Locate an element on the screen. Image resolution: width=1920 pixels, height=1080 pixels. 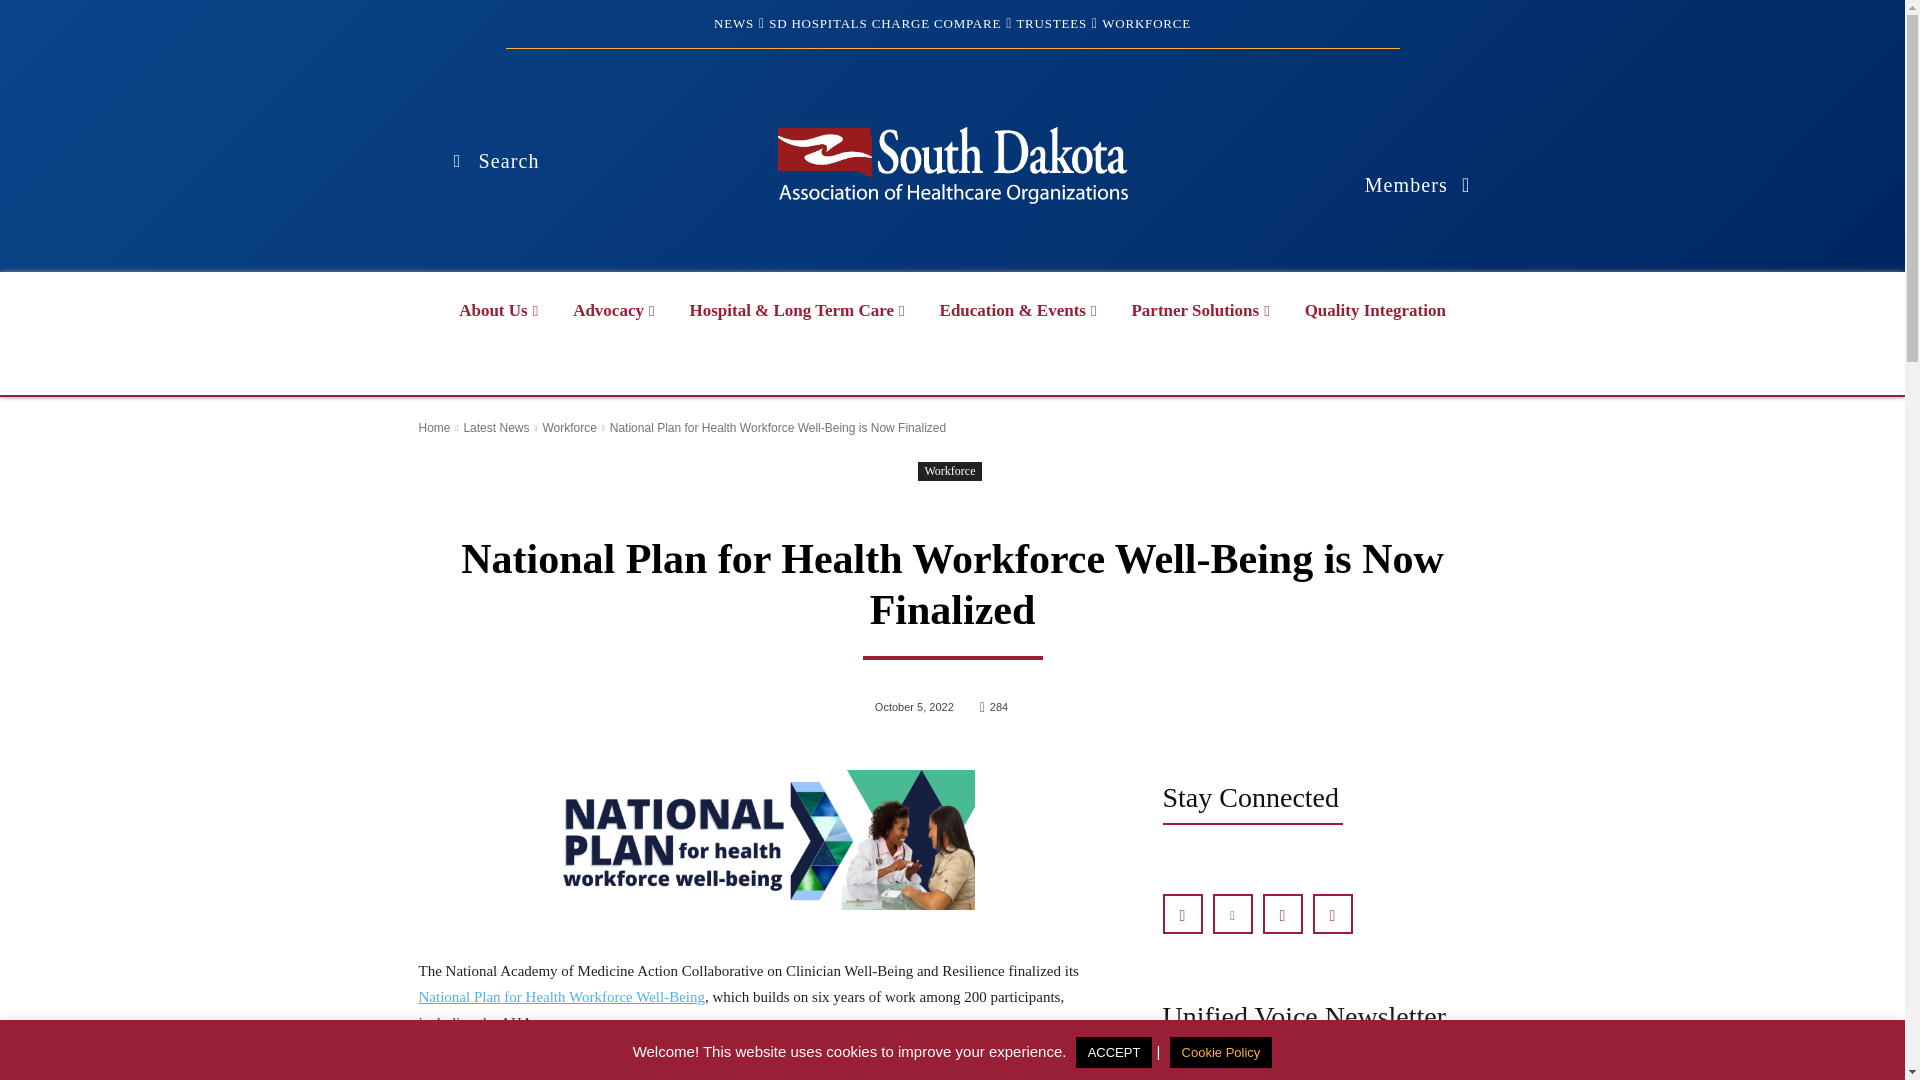
Members is located at coordinates (1418, 184).